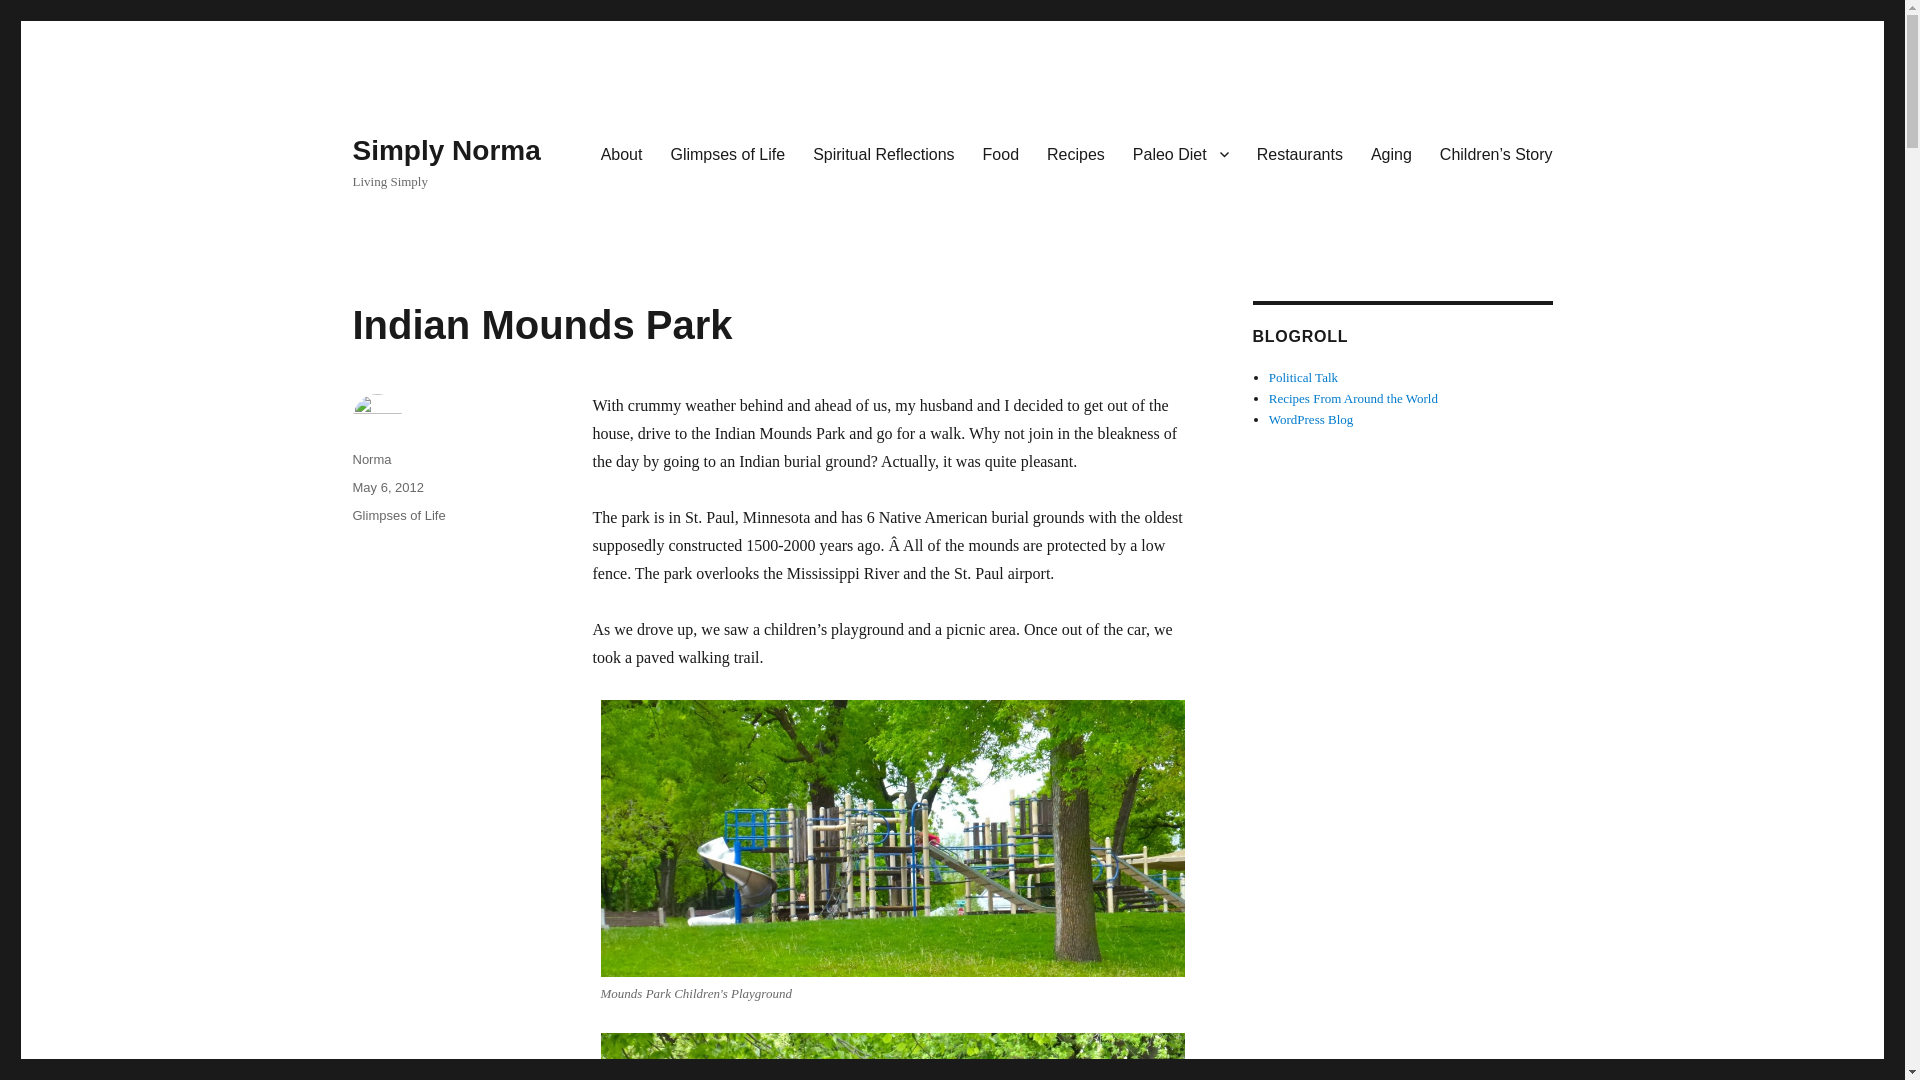 This screenshot has width=1920, height=1080. Describe the element at coordinates (1180, 153) in the screenshot. I see `Paleo Diet` at that location.